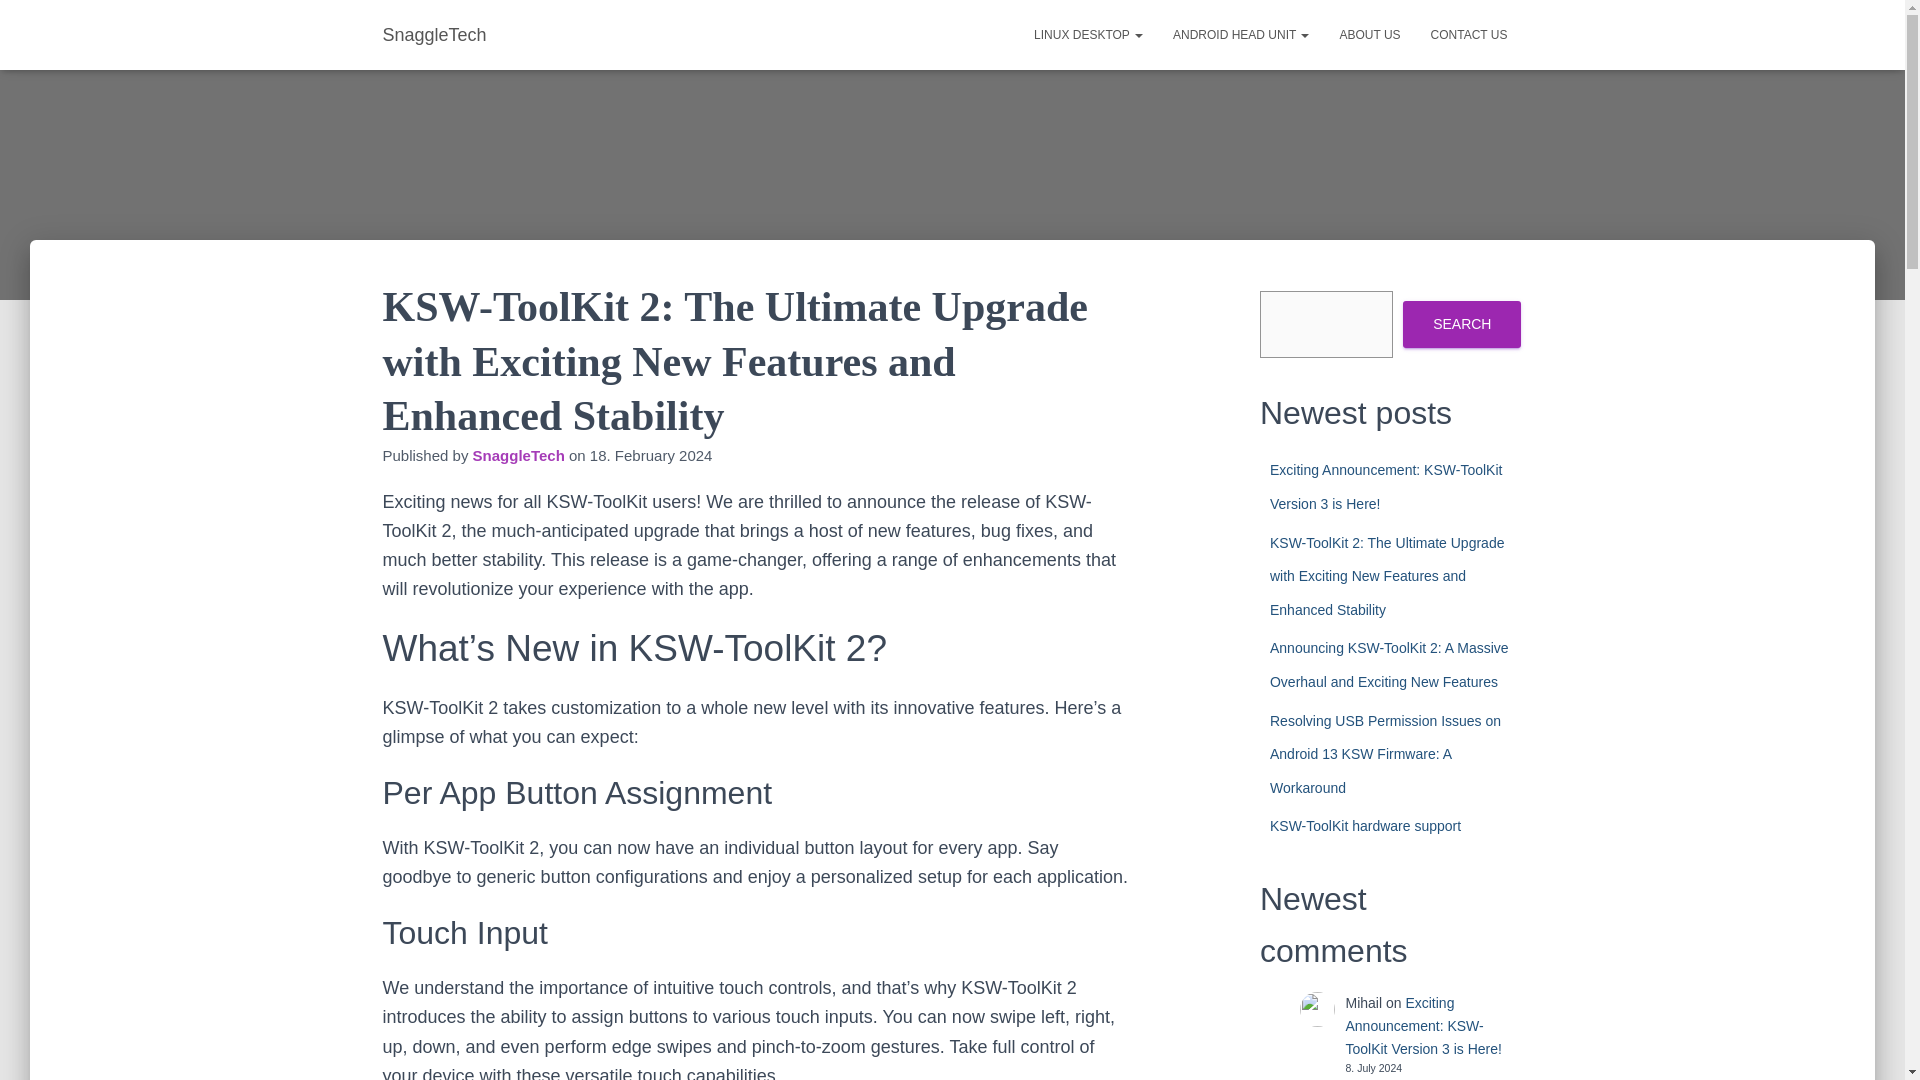  What do you see at coordinates (1240, 34) in the screenshot?
I see `ANDROID HEAD UNIT` at bounding box center [1240, 34].